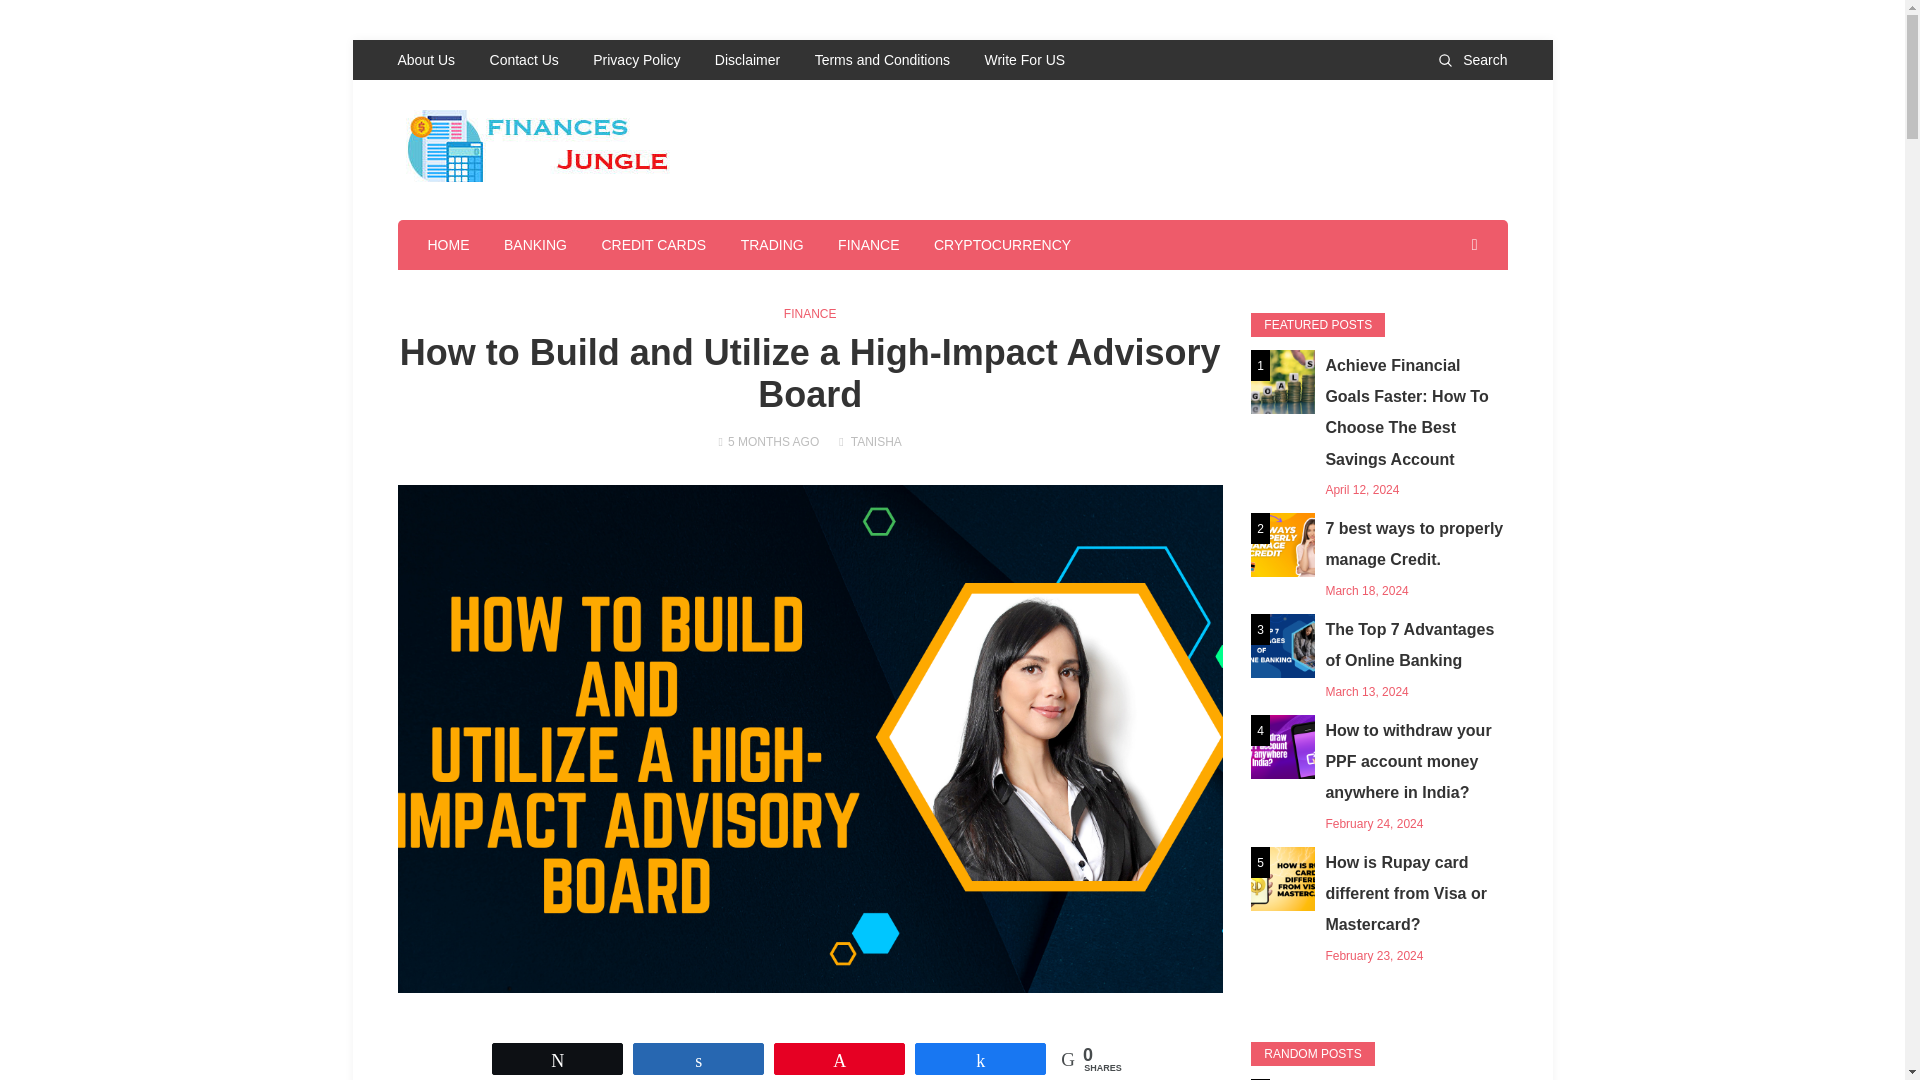 The height and width of the screenshot is (1080, 1920). What do you see at coordinates (524, 59) in the screenshot?
I see `Contact Us` at bounding box center [524, 59].